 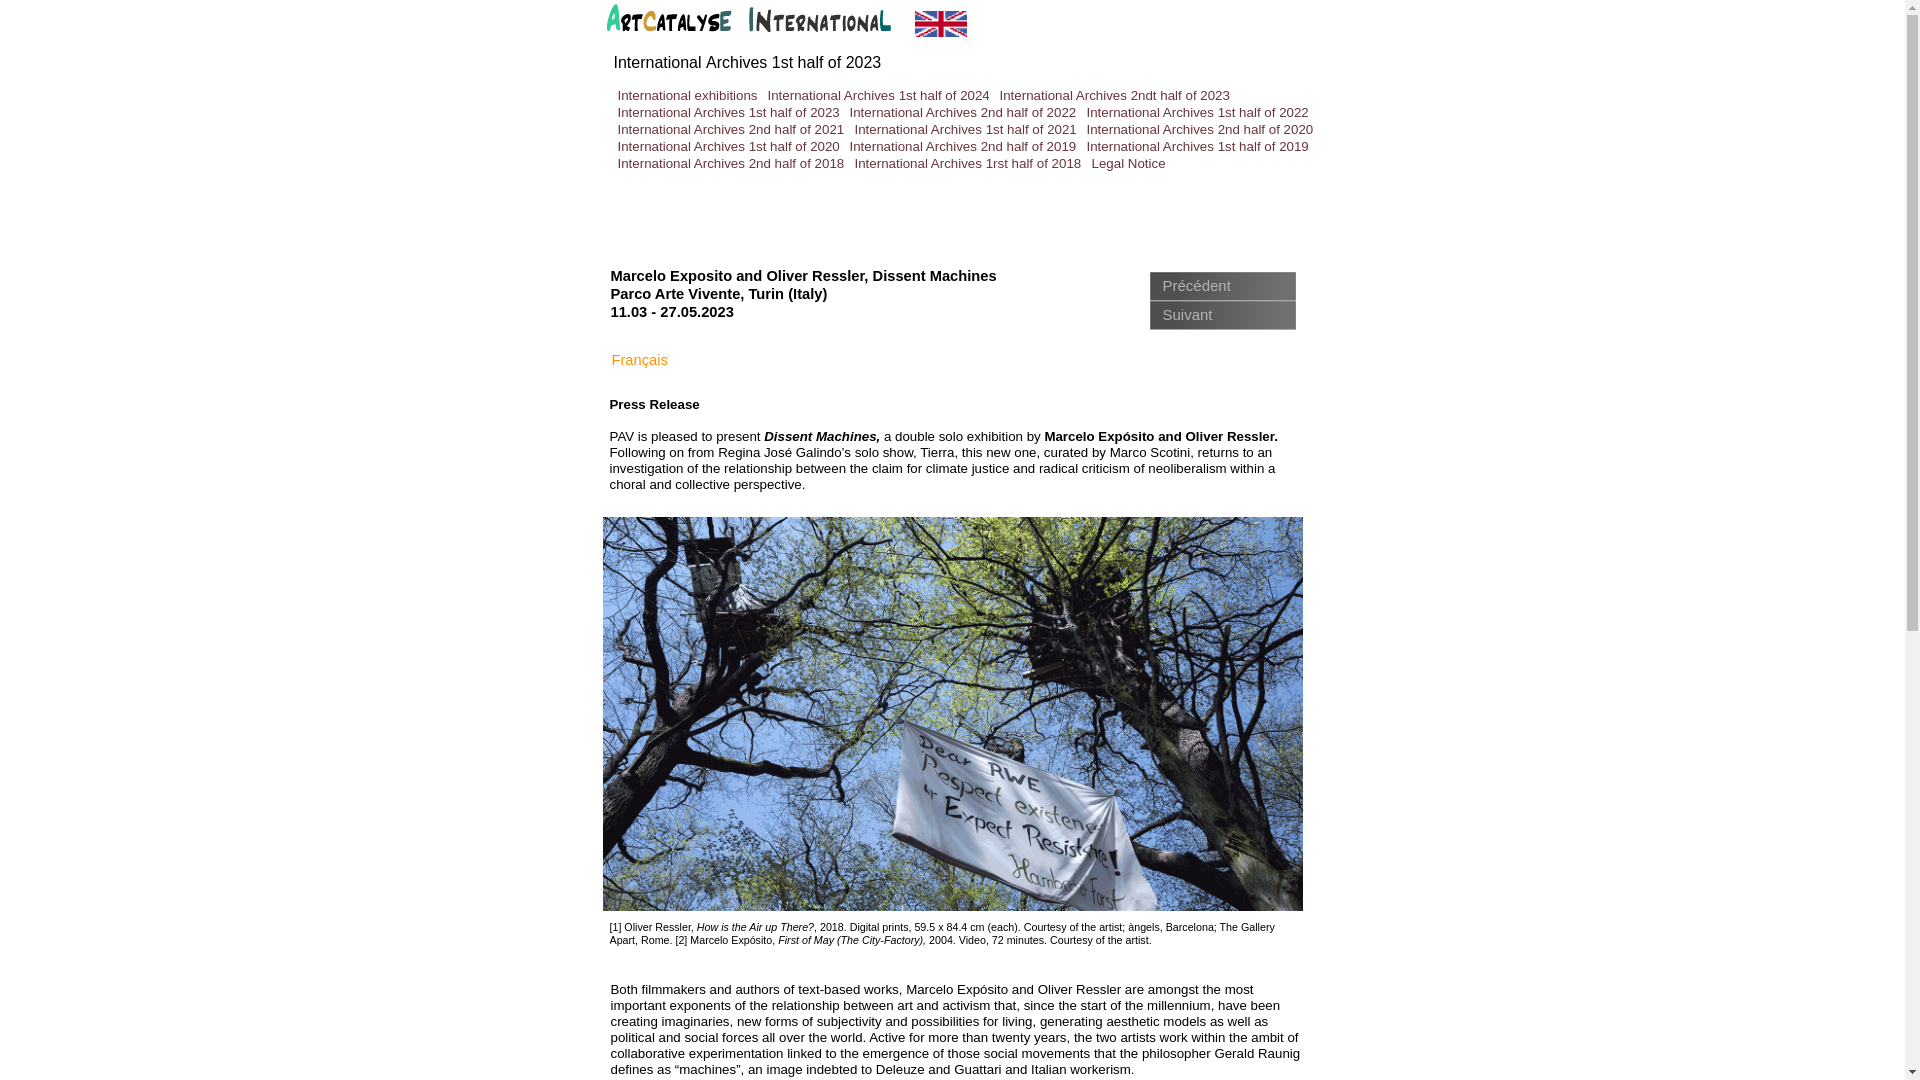 What do you see at coordinates (731, 130) in the screenshot?
I see `International Archives 2nd half of 2021` at bounding box center [731, 130].